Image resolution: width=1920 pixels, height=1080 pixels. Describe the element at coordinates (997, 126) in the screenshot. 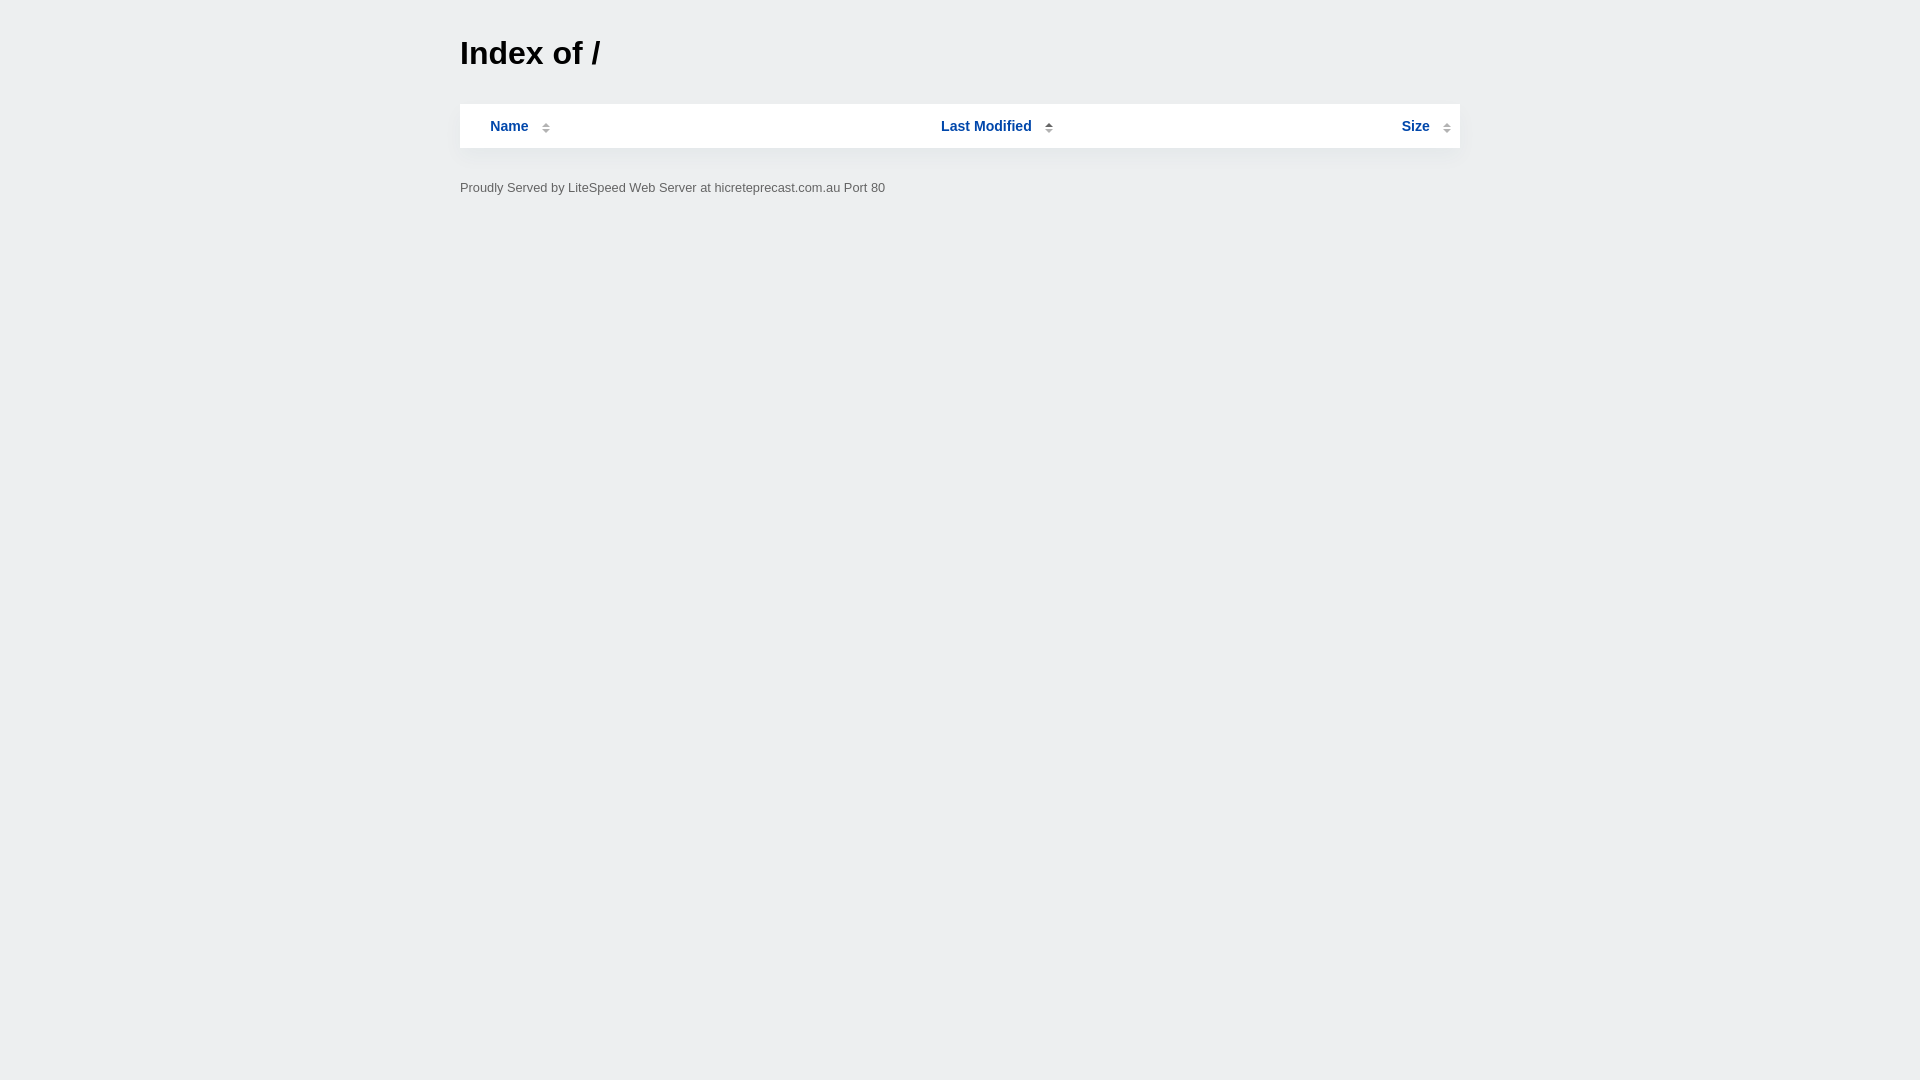

I see `Last Modified` at that location.